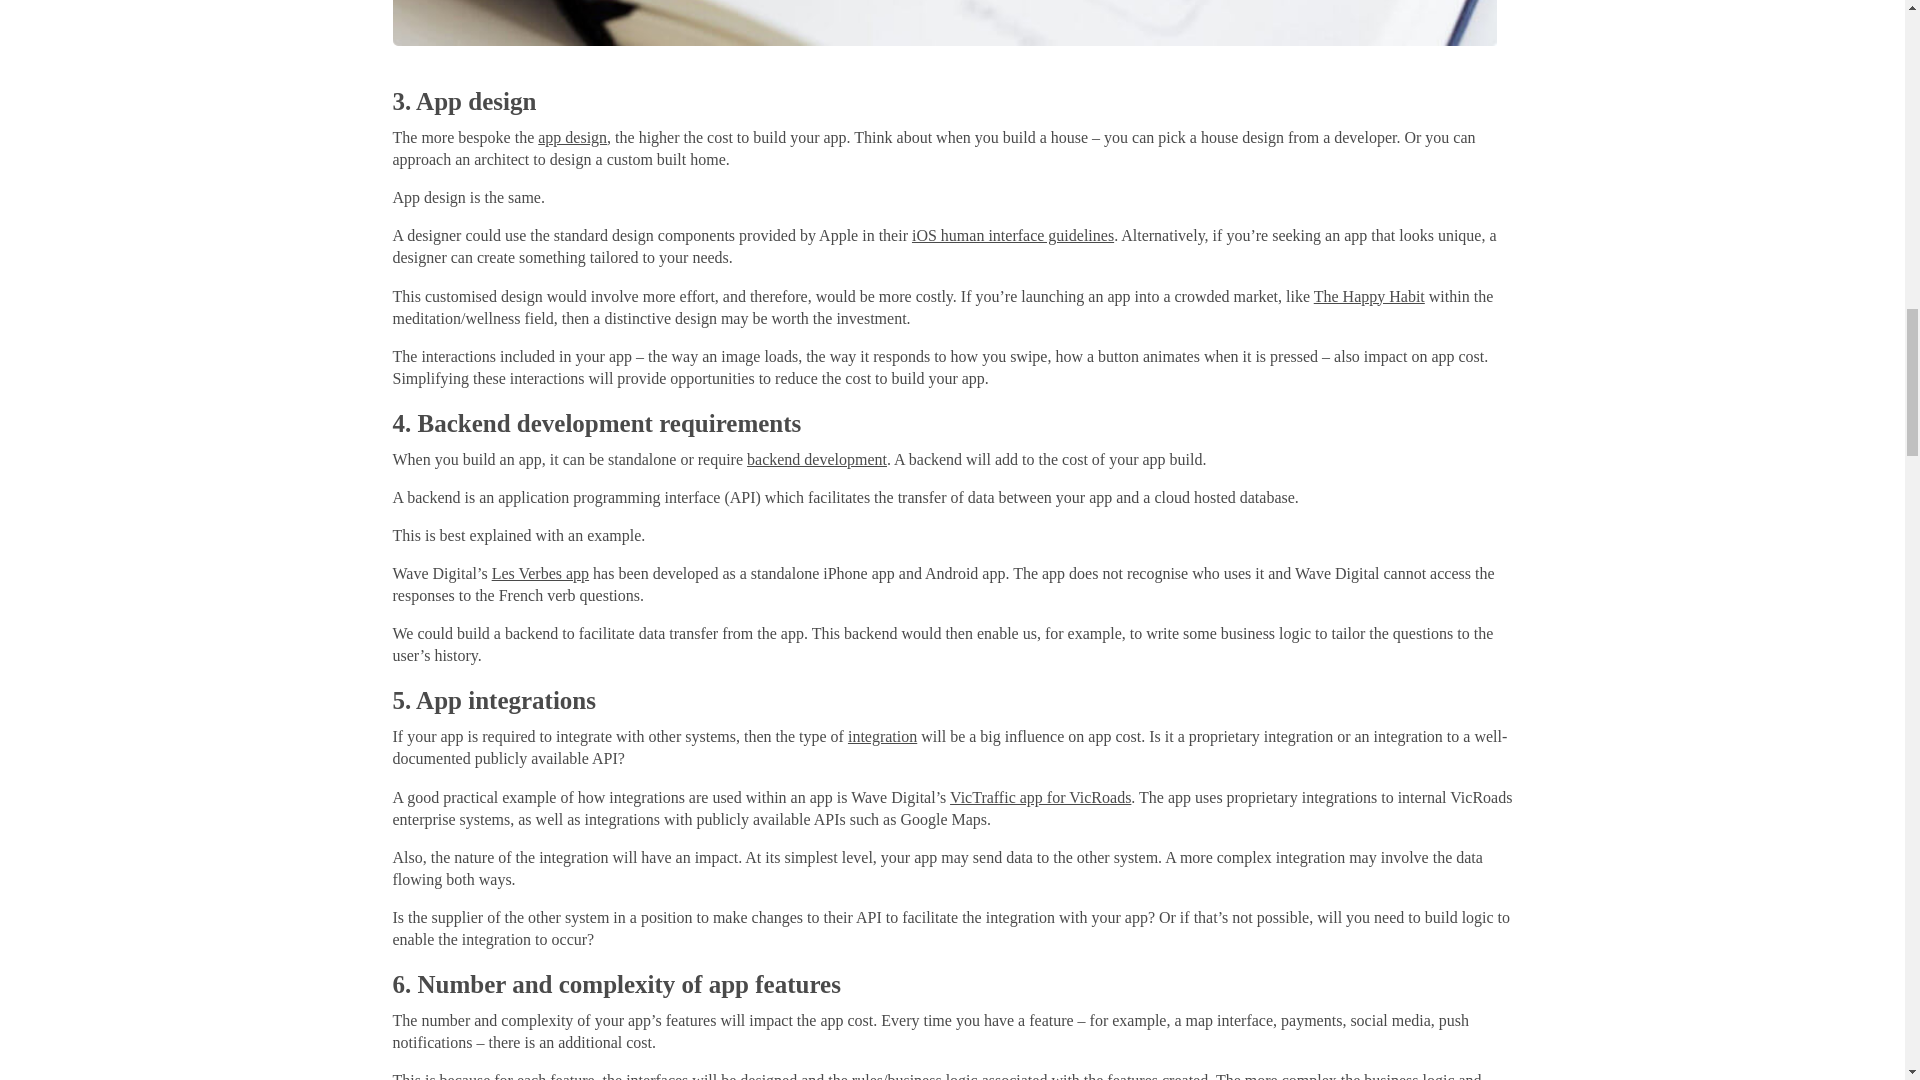 This screenshot has width=1920, height=1080. Describe the element at coordinates (1368, 296) in the screenshot. I see `The Happy Habit` at that location.